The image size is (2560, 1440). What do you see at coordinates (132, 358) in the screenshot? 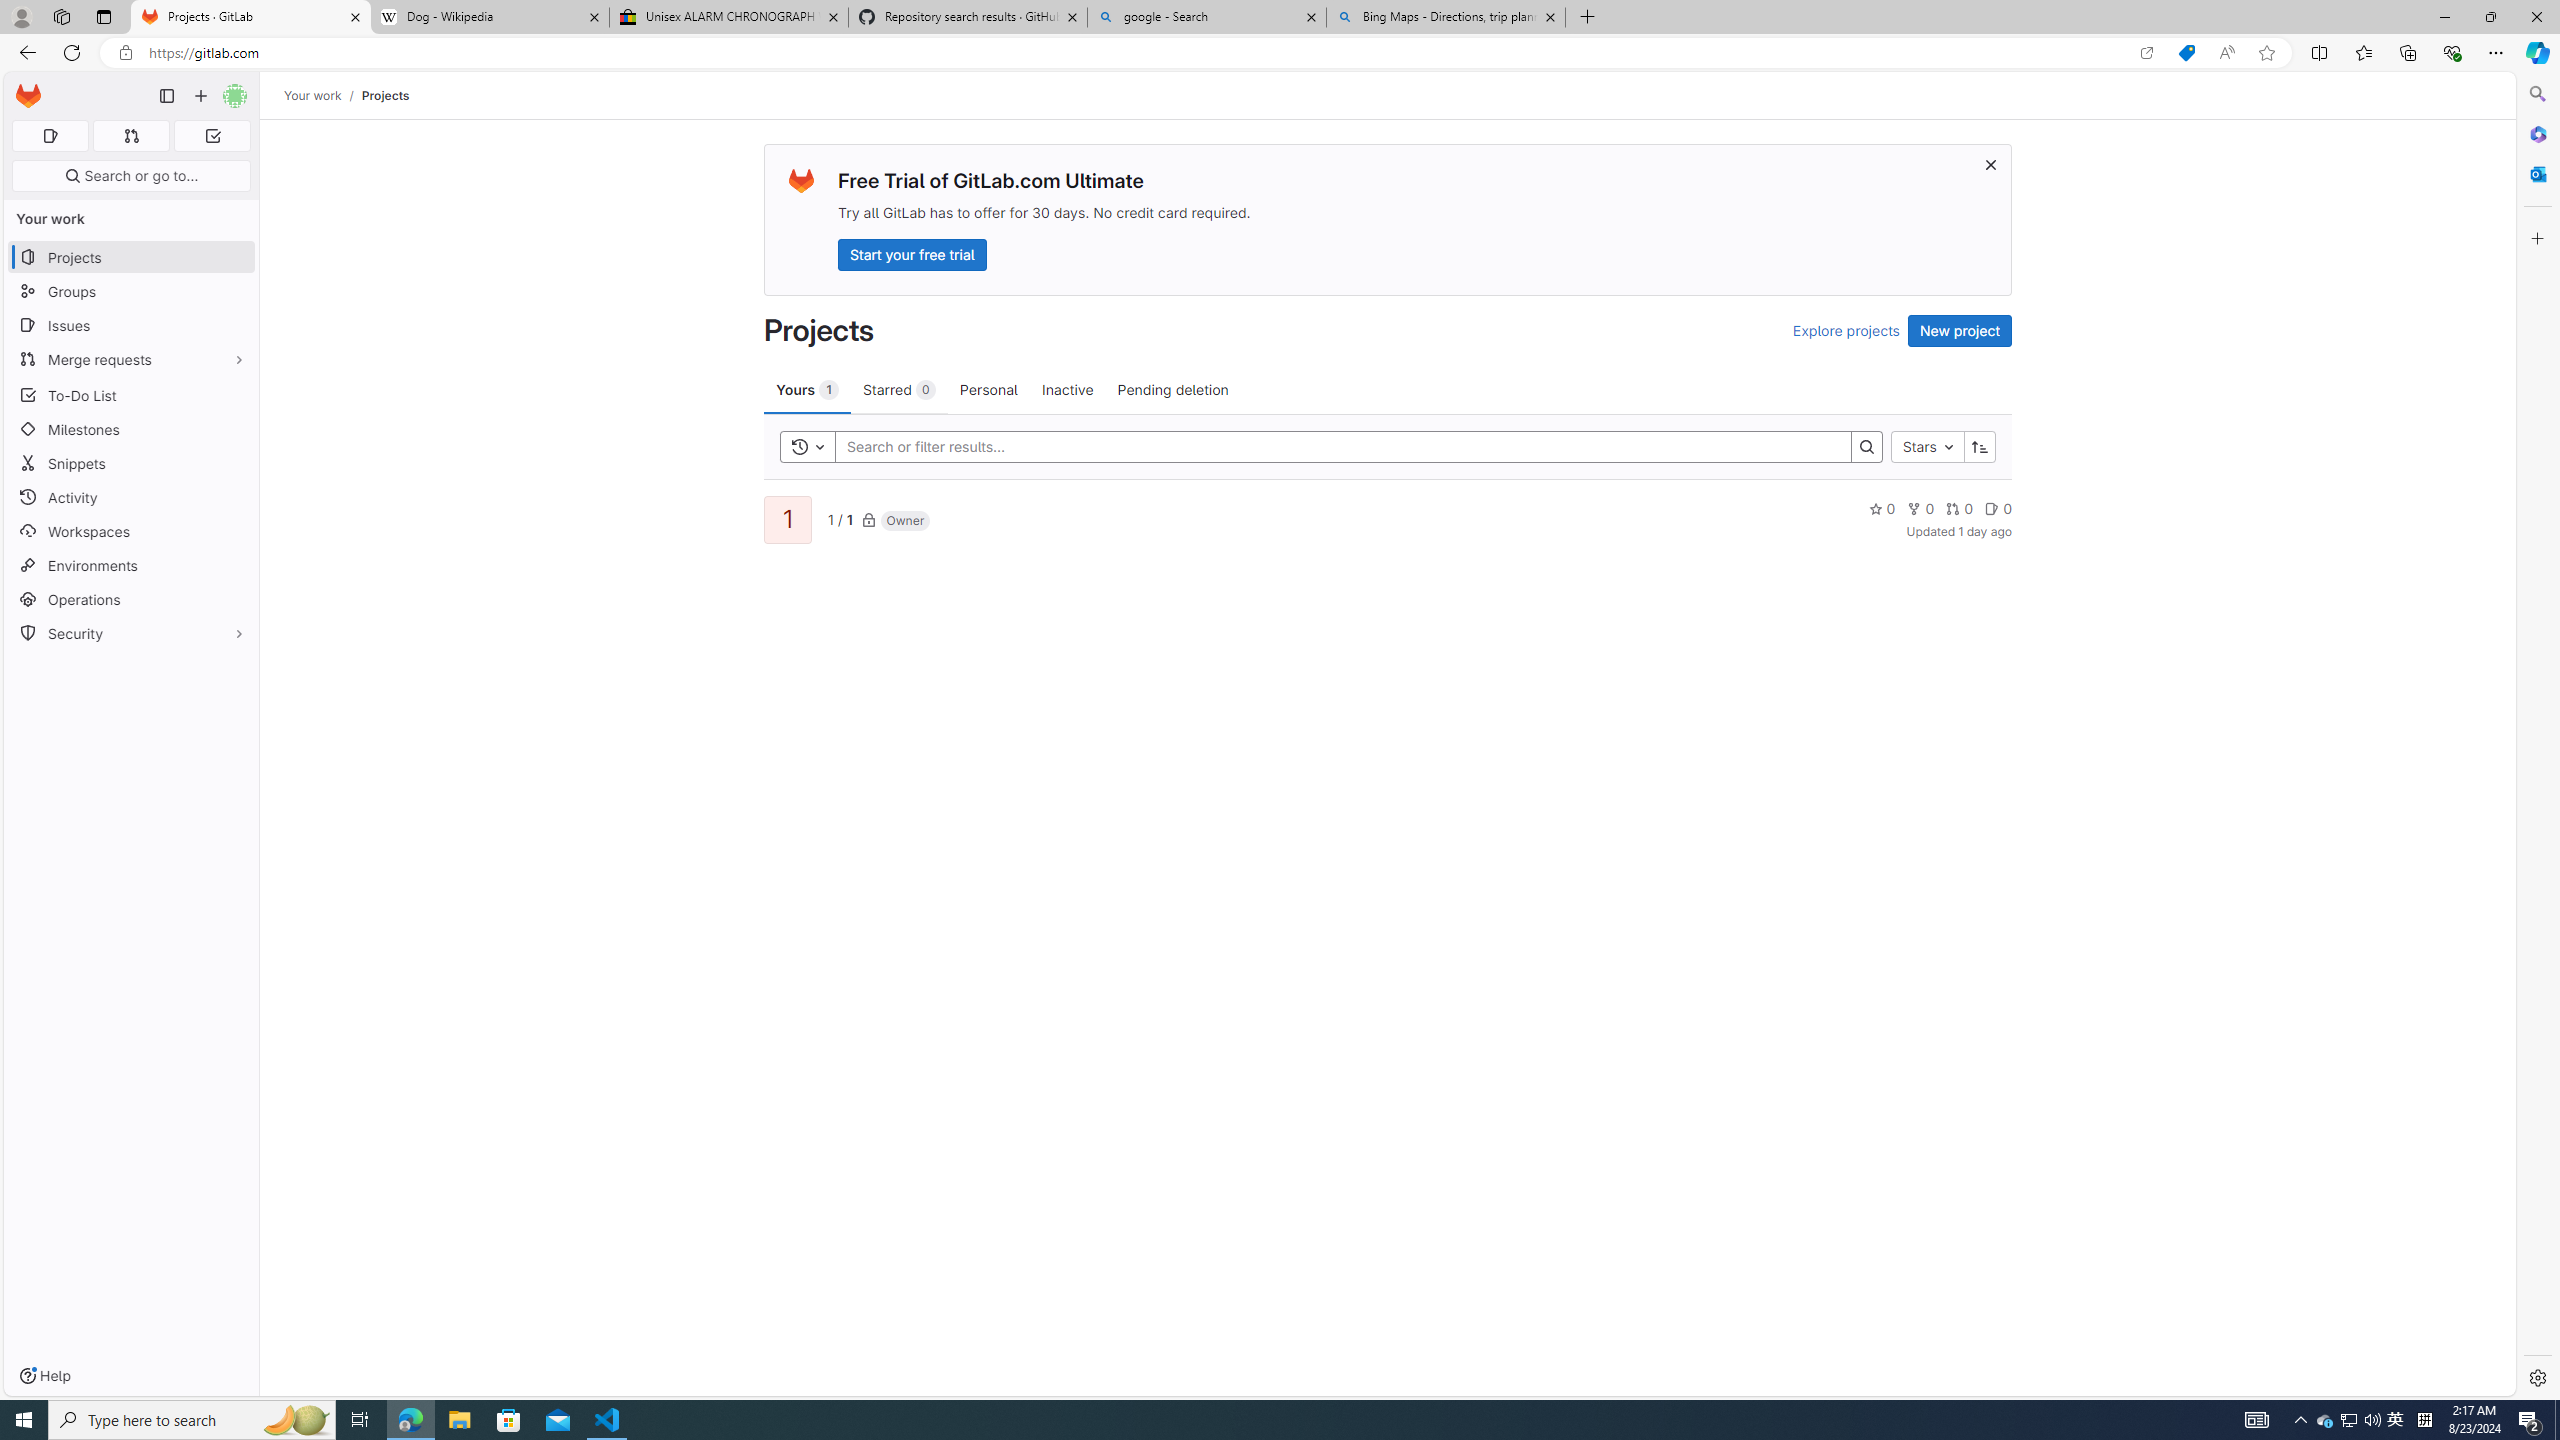
I see `Merge requests` at bounding box center [132, 358].